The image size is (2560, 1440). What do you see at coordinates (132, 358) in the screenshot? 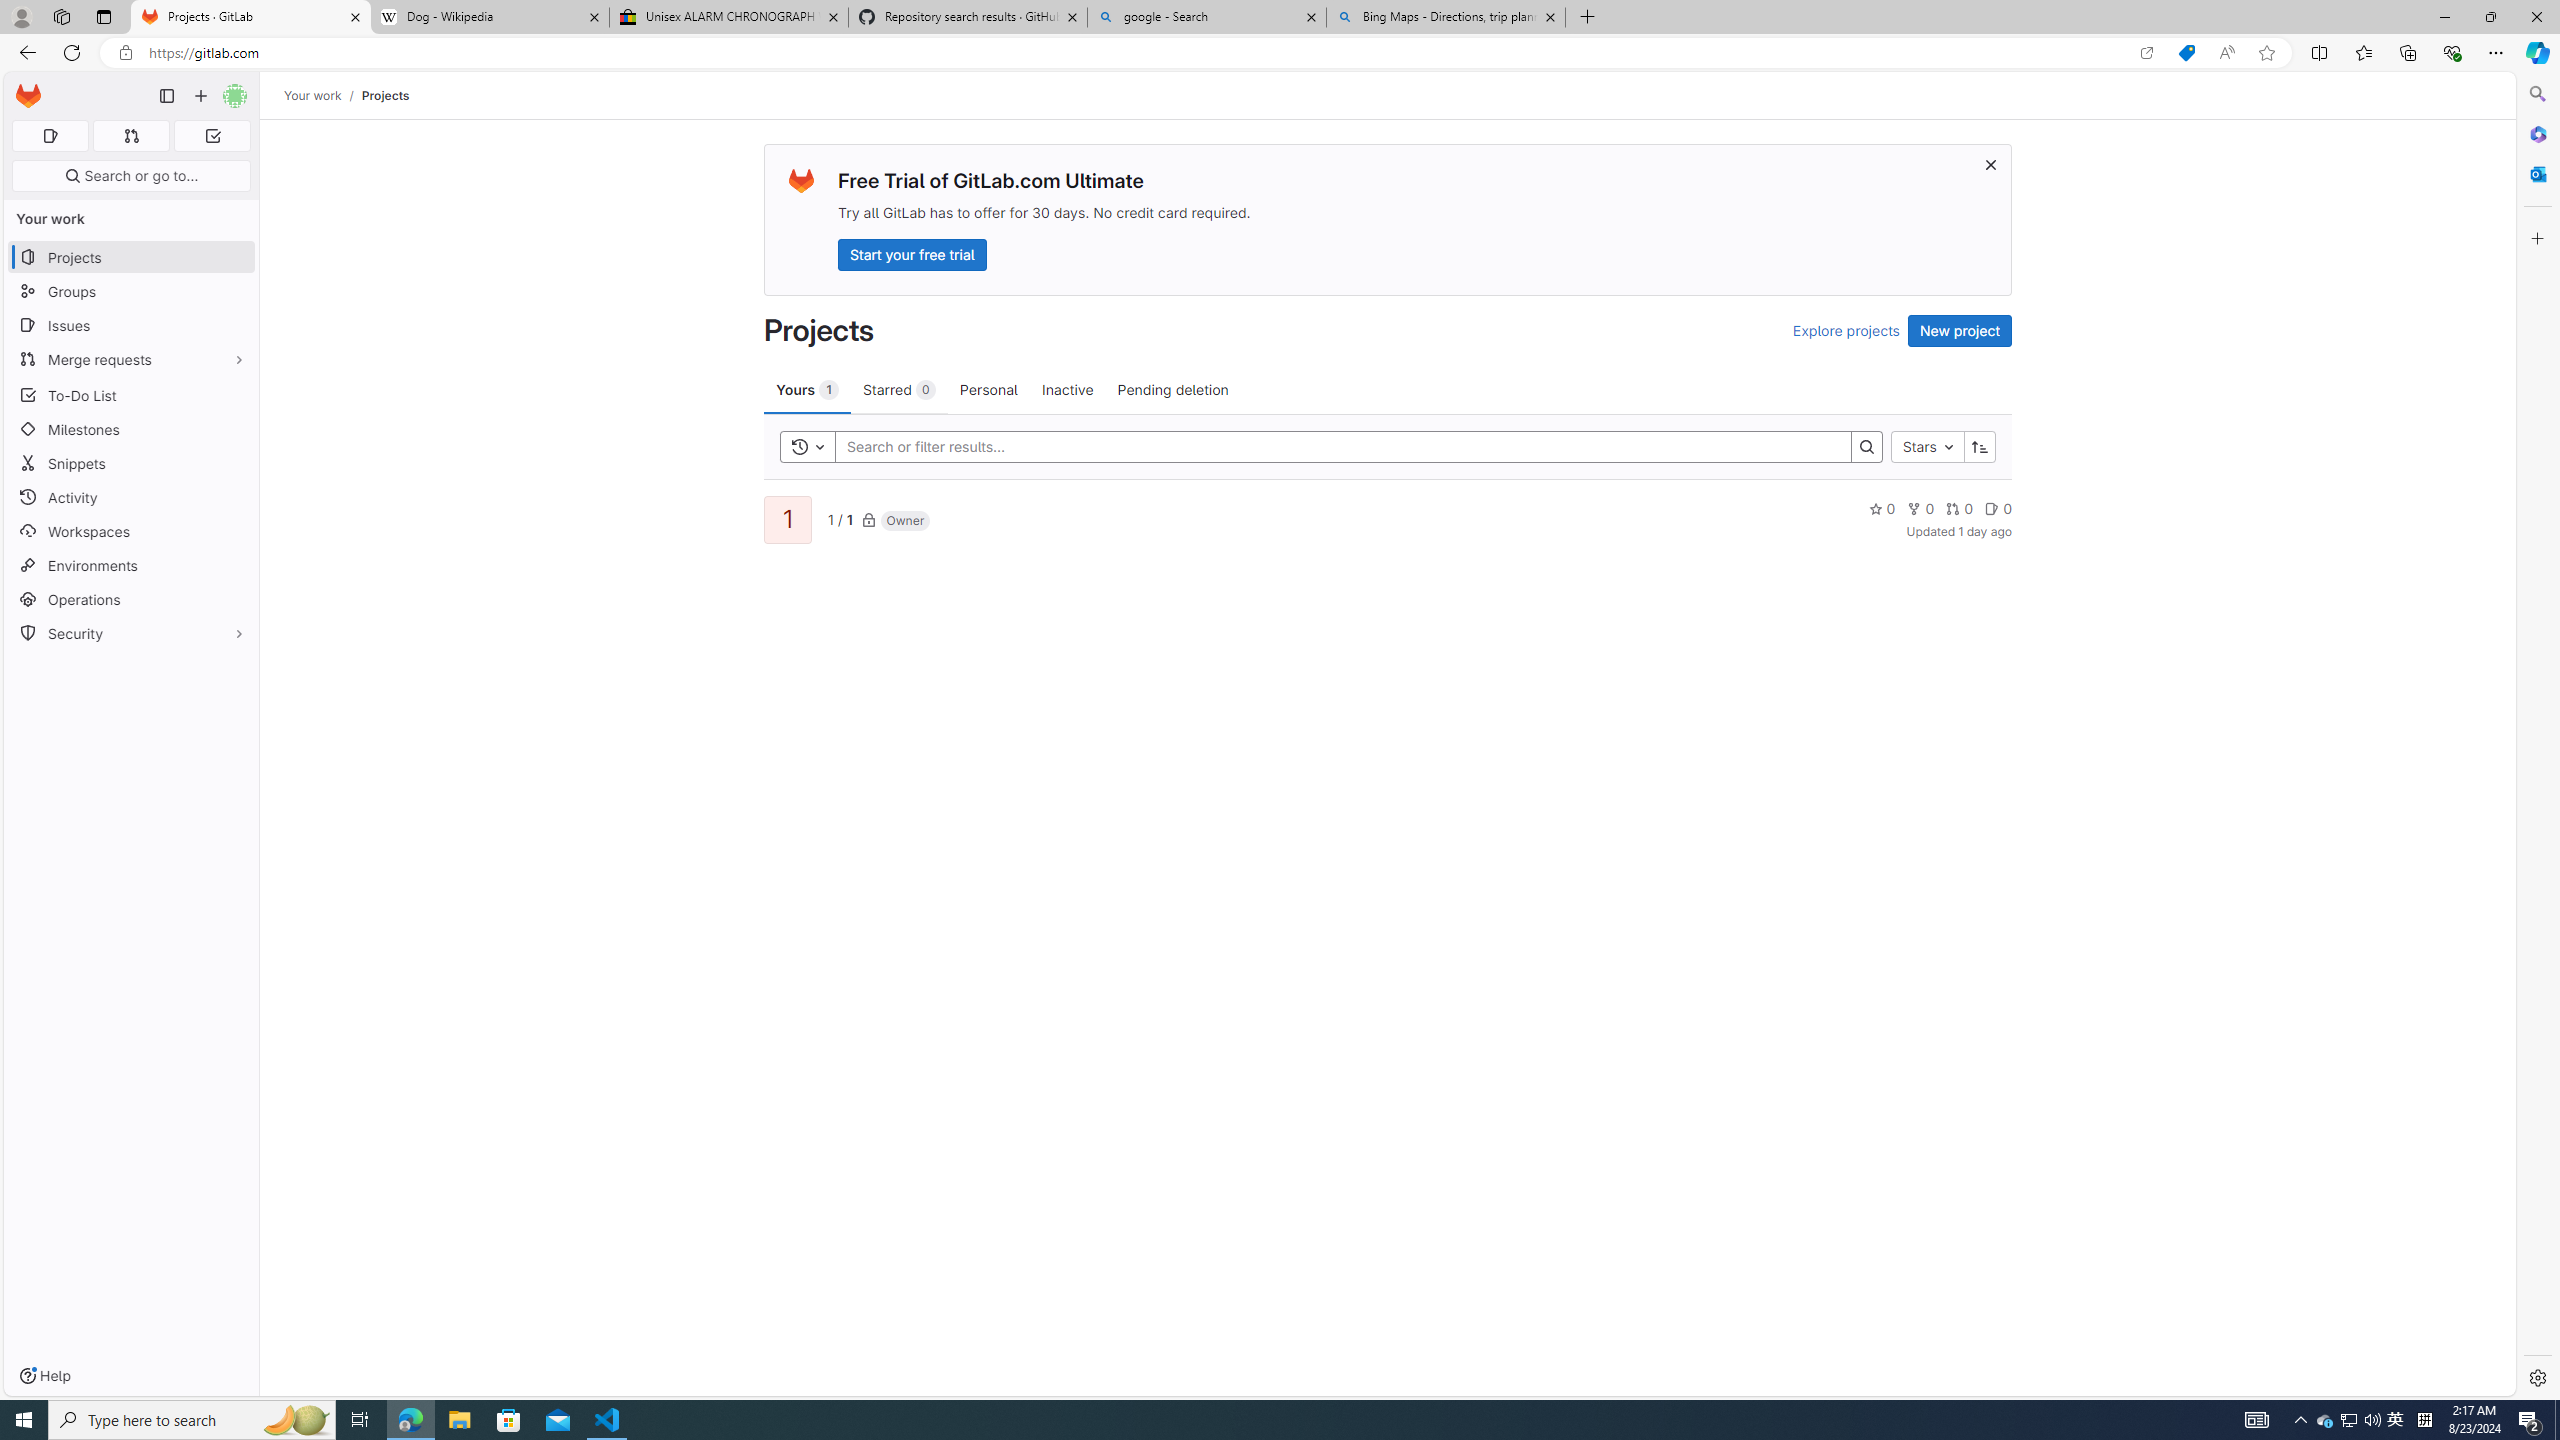
I see `Merge requests` at bounding box center [132, 358].